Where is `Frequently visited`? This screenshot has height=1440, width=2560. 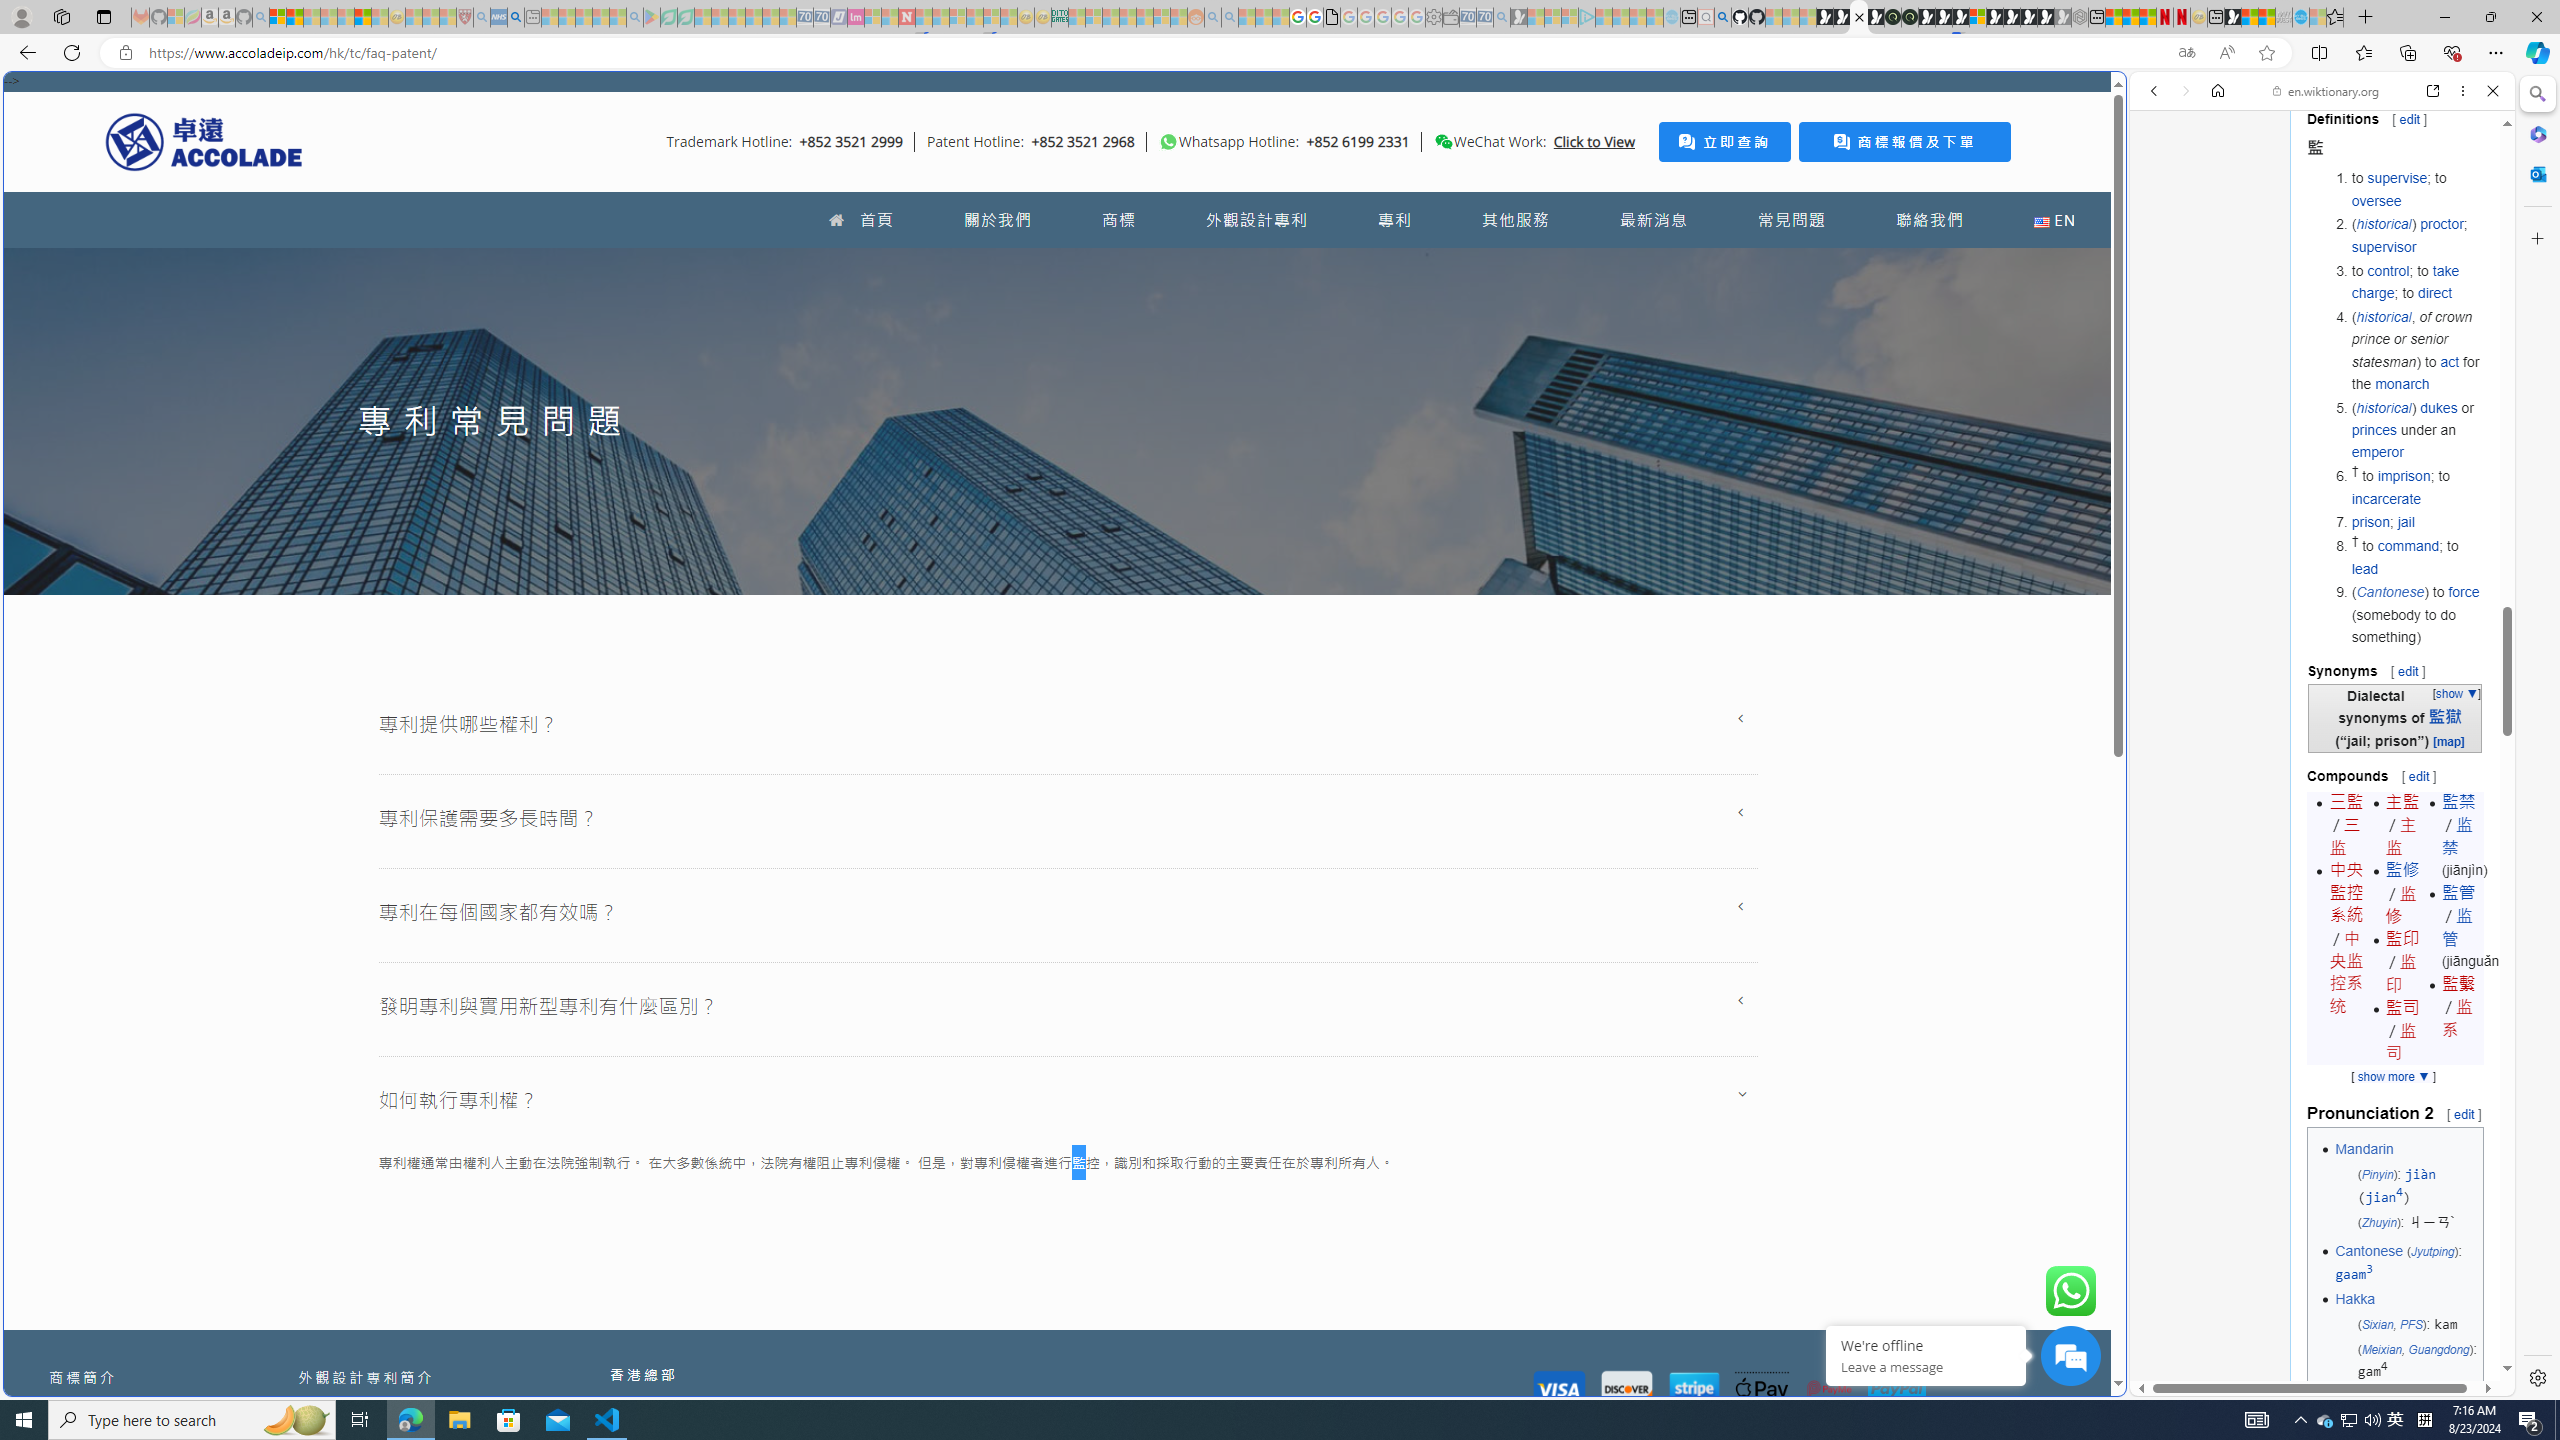
Frequently visited is located at coordinates (1698, 266).